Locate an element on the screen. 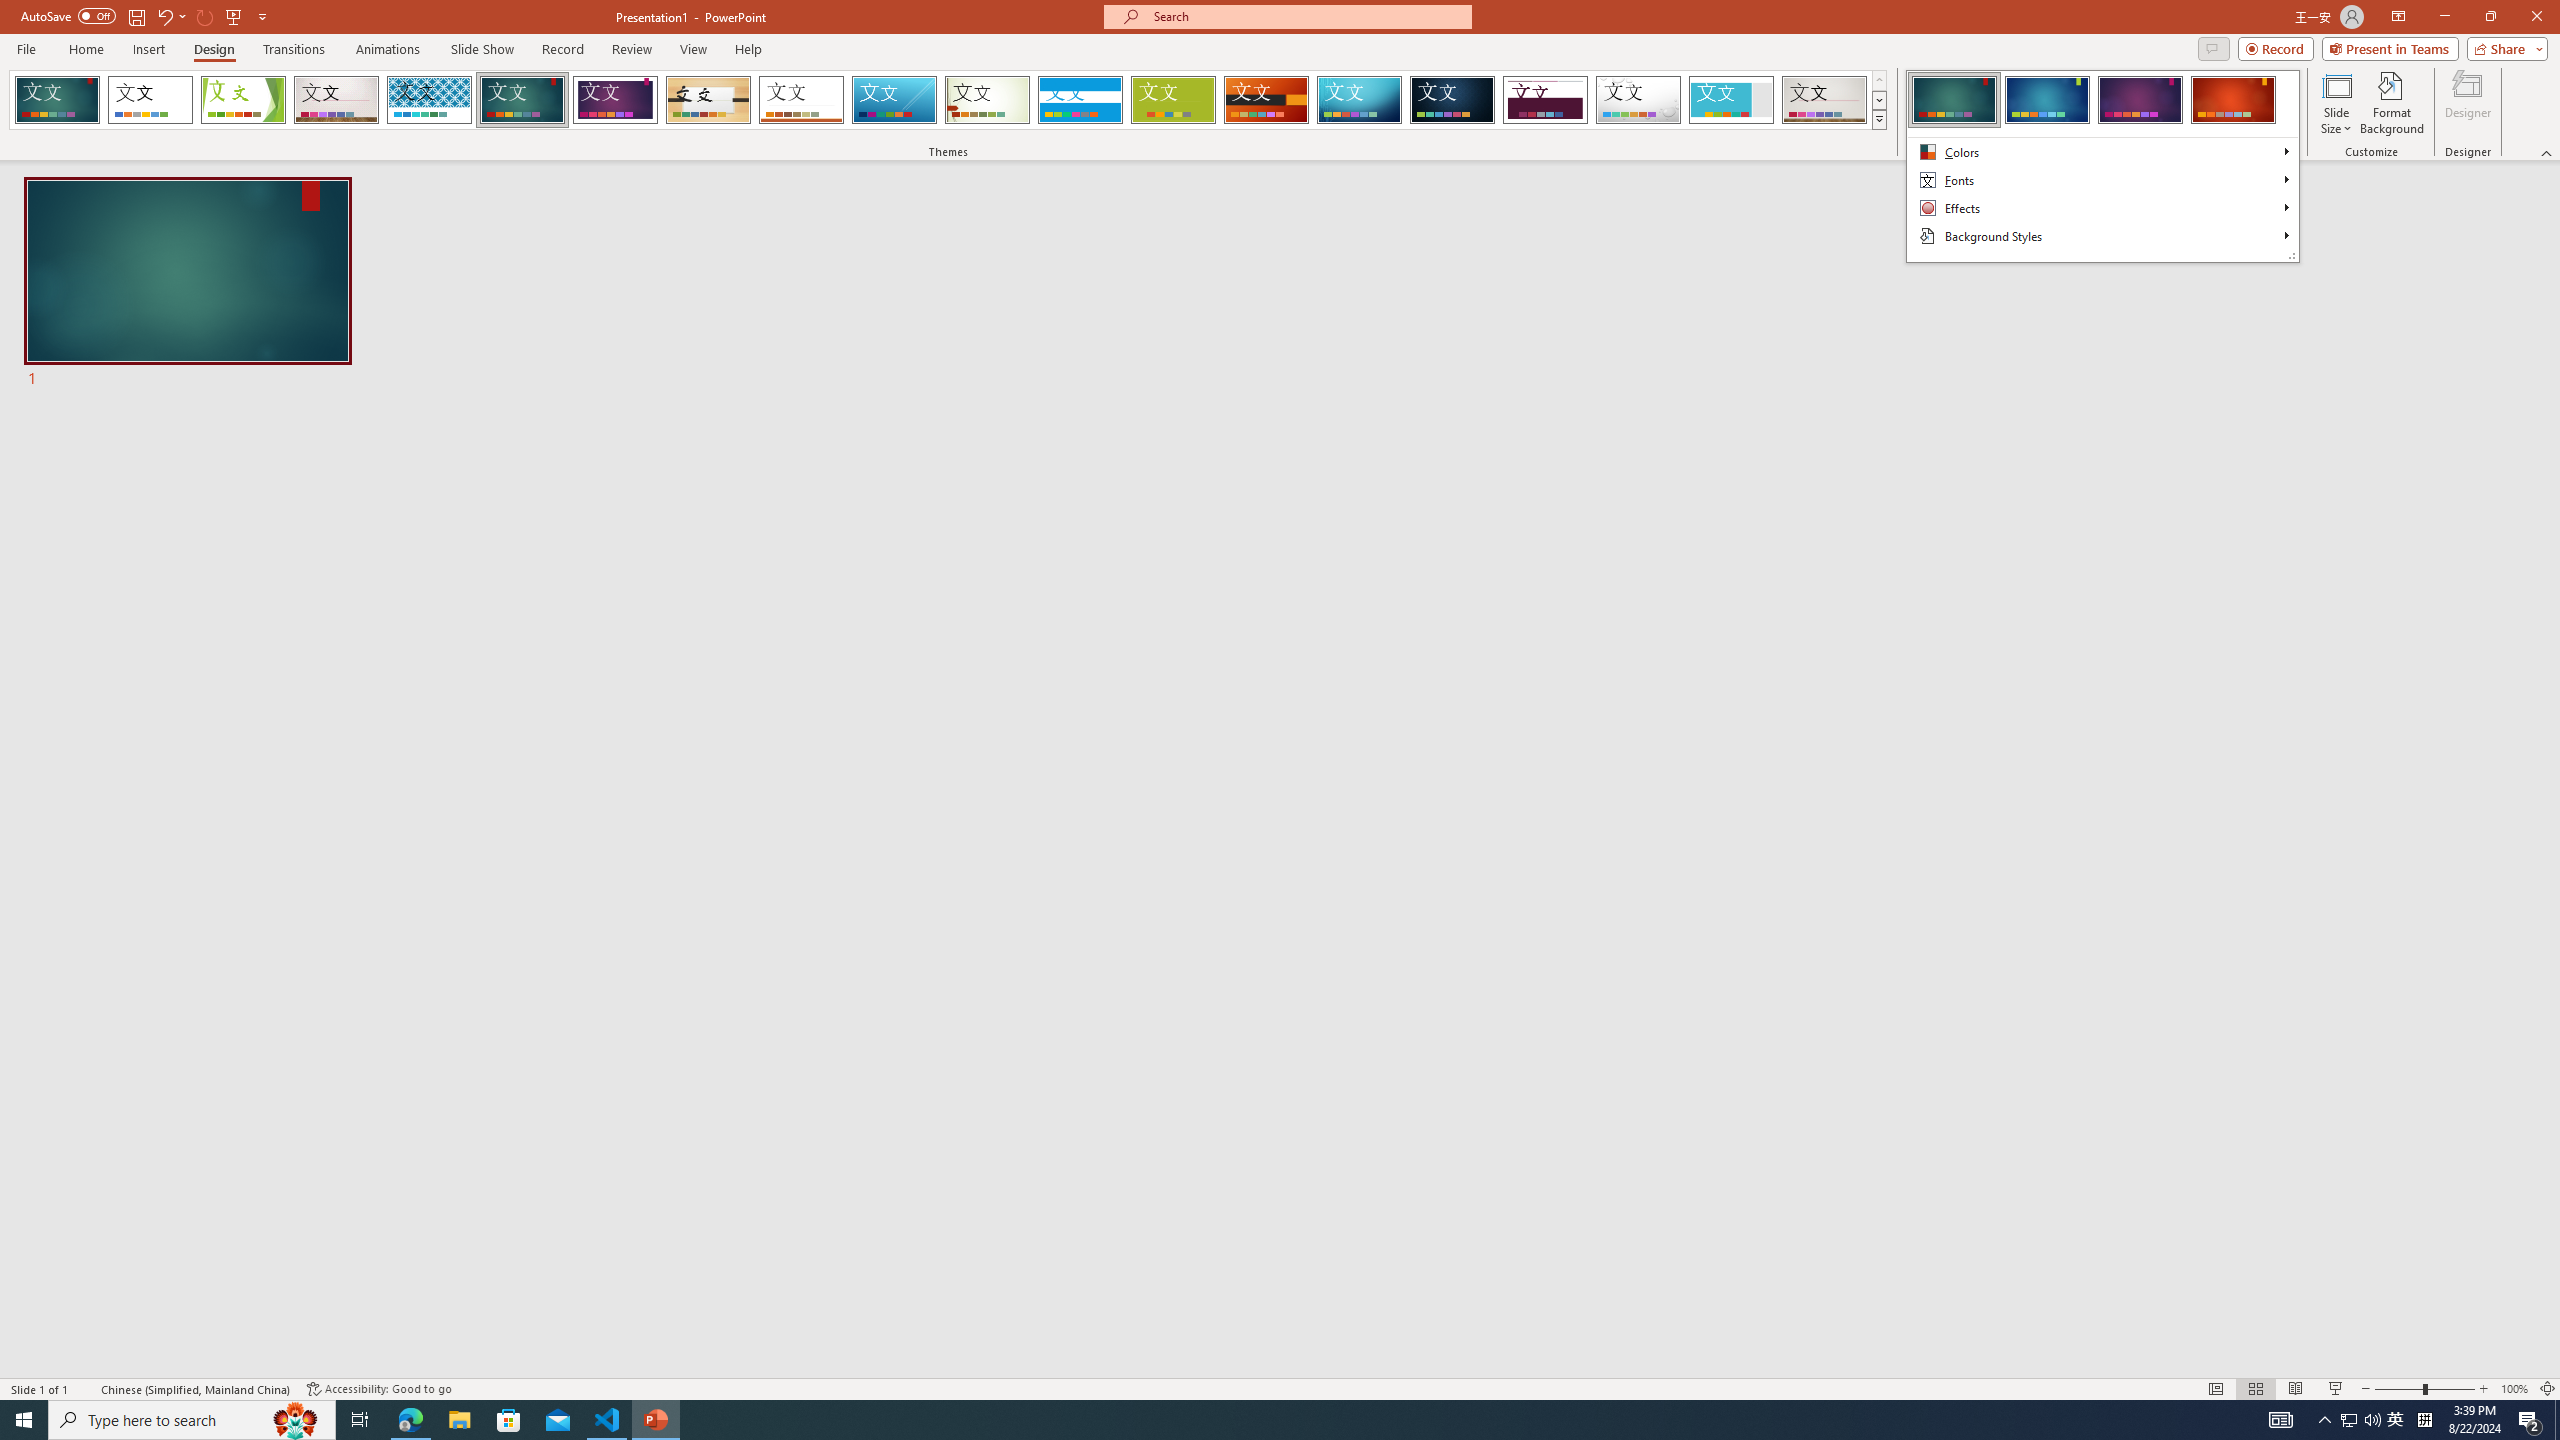  Gallery Loading Preview... is located at coordinates (1825, 100).